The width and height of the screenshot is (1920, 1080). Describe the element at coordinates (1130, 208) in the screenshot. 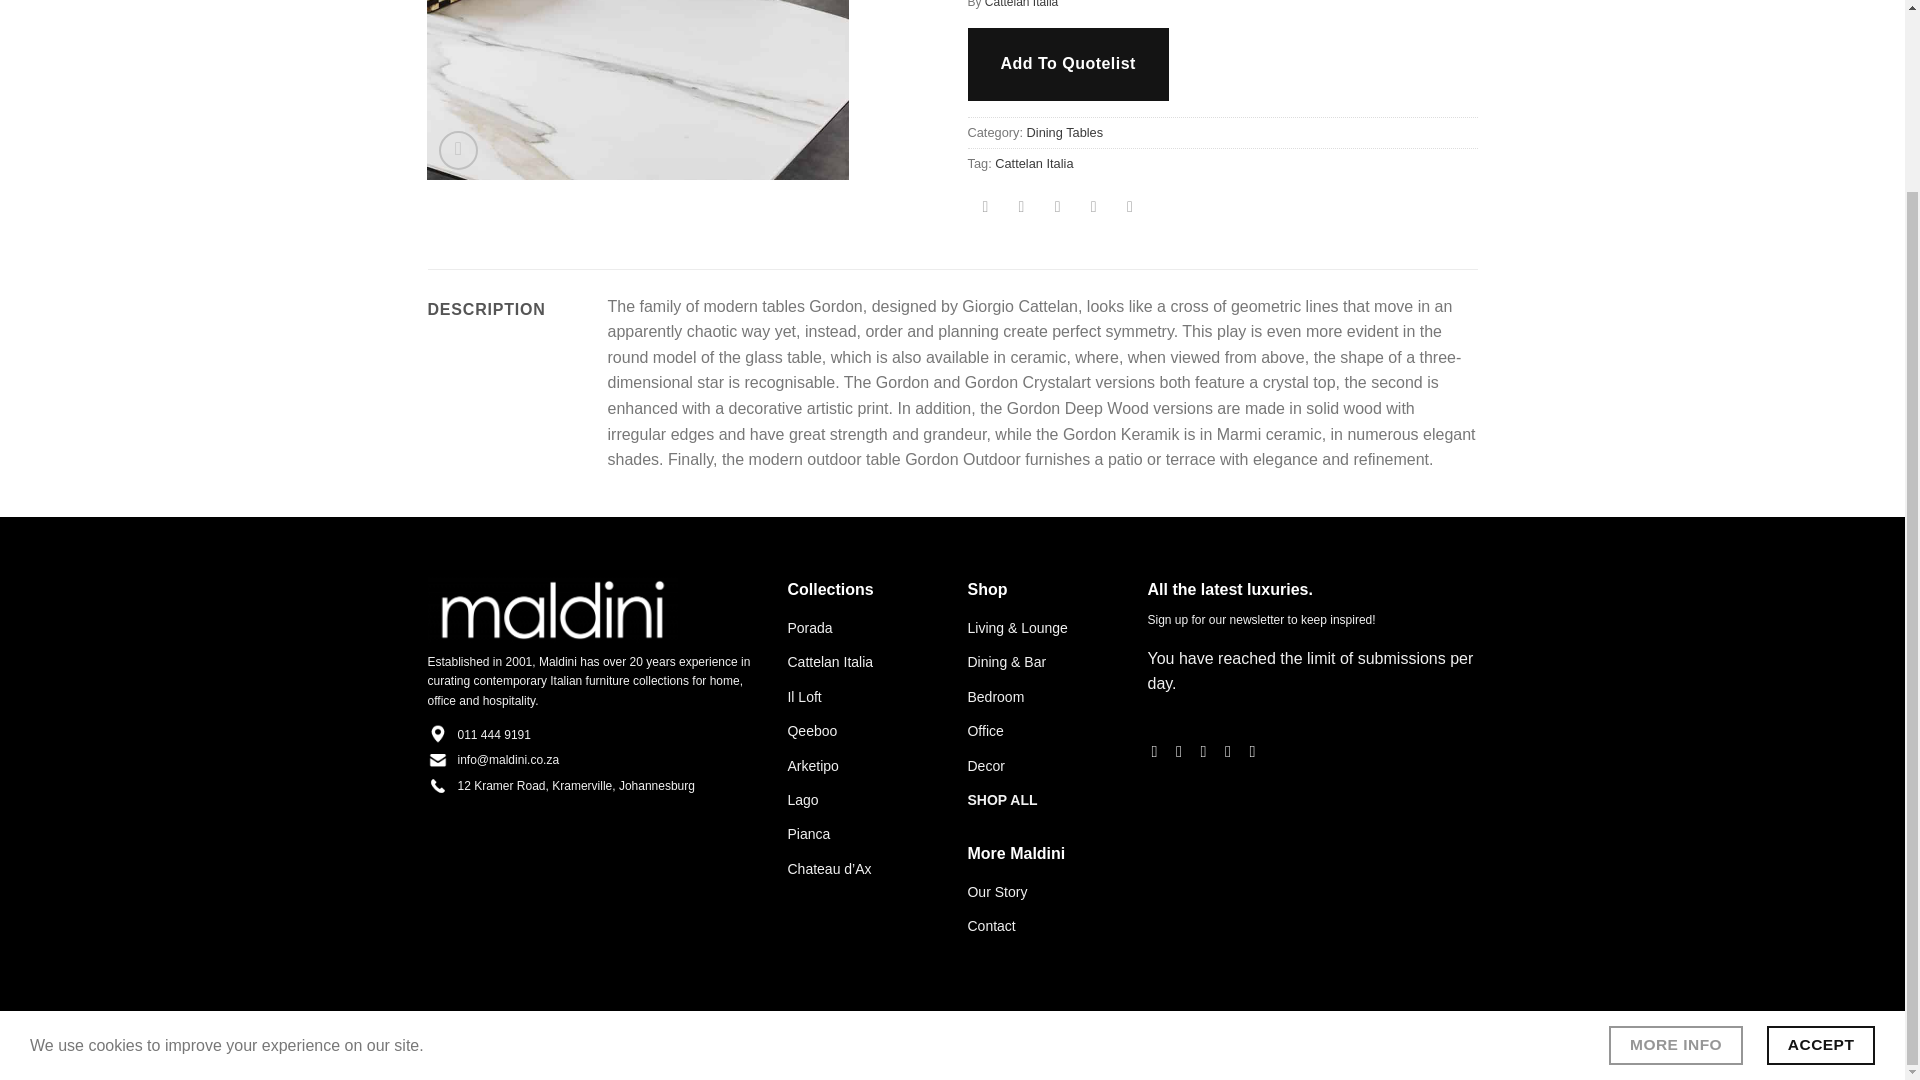

I see `Share on LinkedIn` at that location.